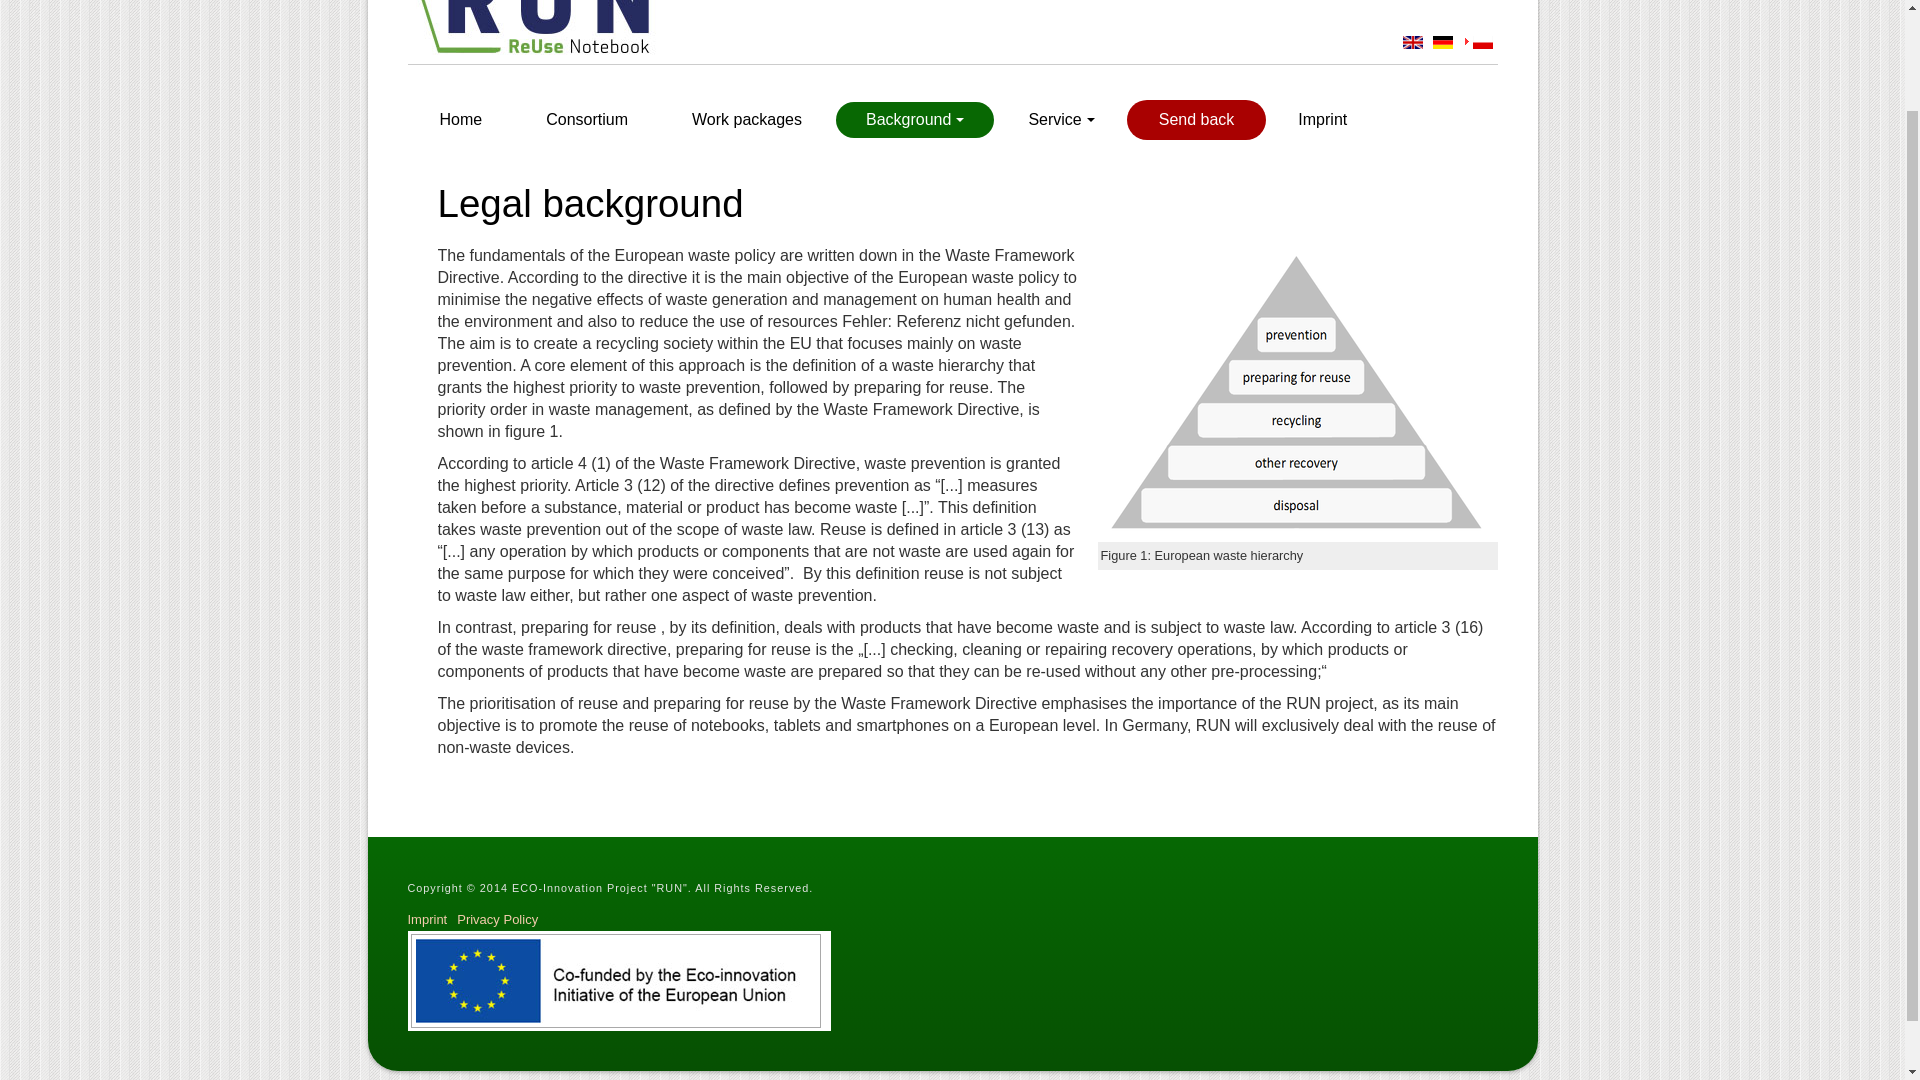  What do you see at coordinates (746, 120) in the screenshot?
I see `Work packages` at bounding box center [746, 120].